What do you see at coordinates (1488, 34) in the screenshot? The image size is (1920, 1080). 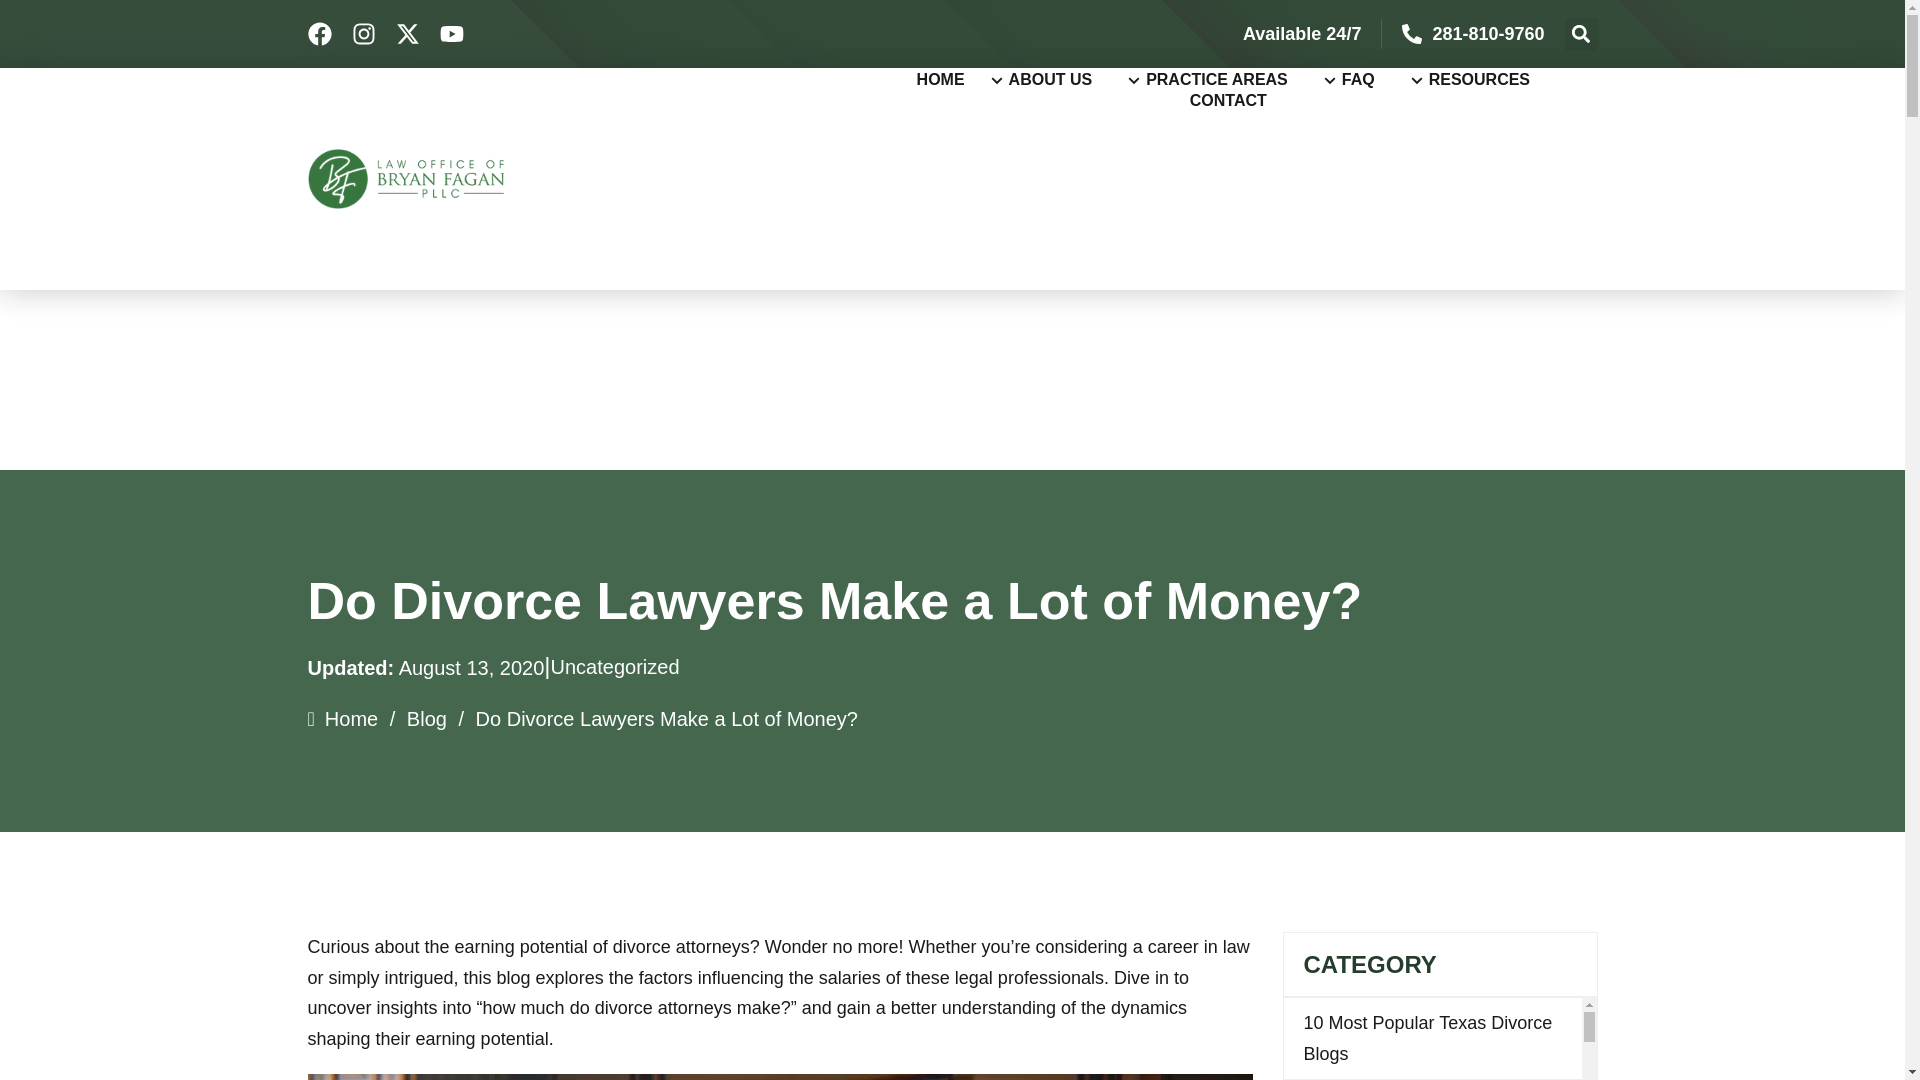 I see `281-810-9760` at bounding box center [1488, 34].